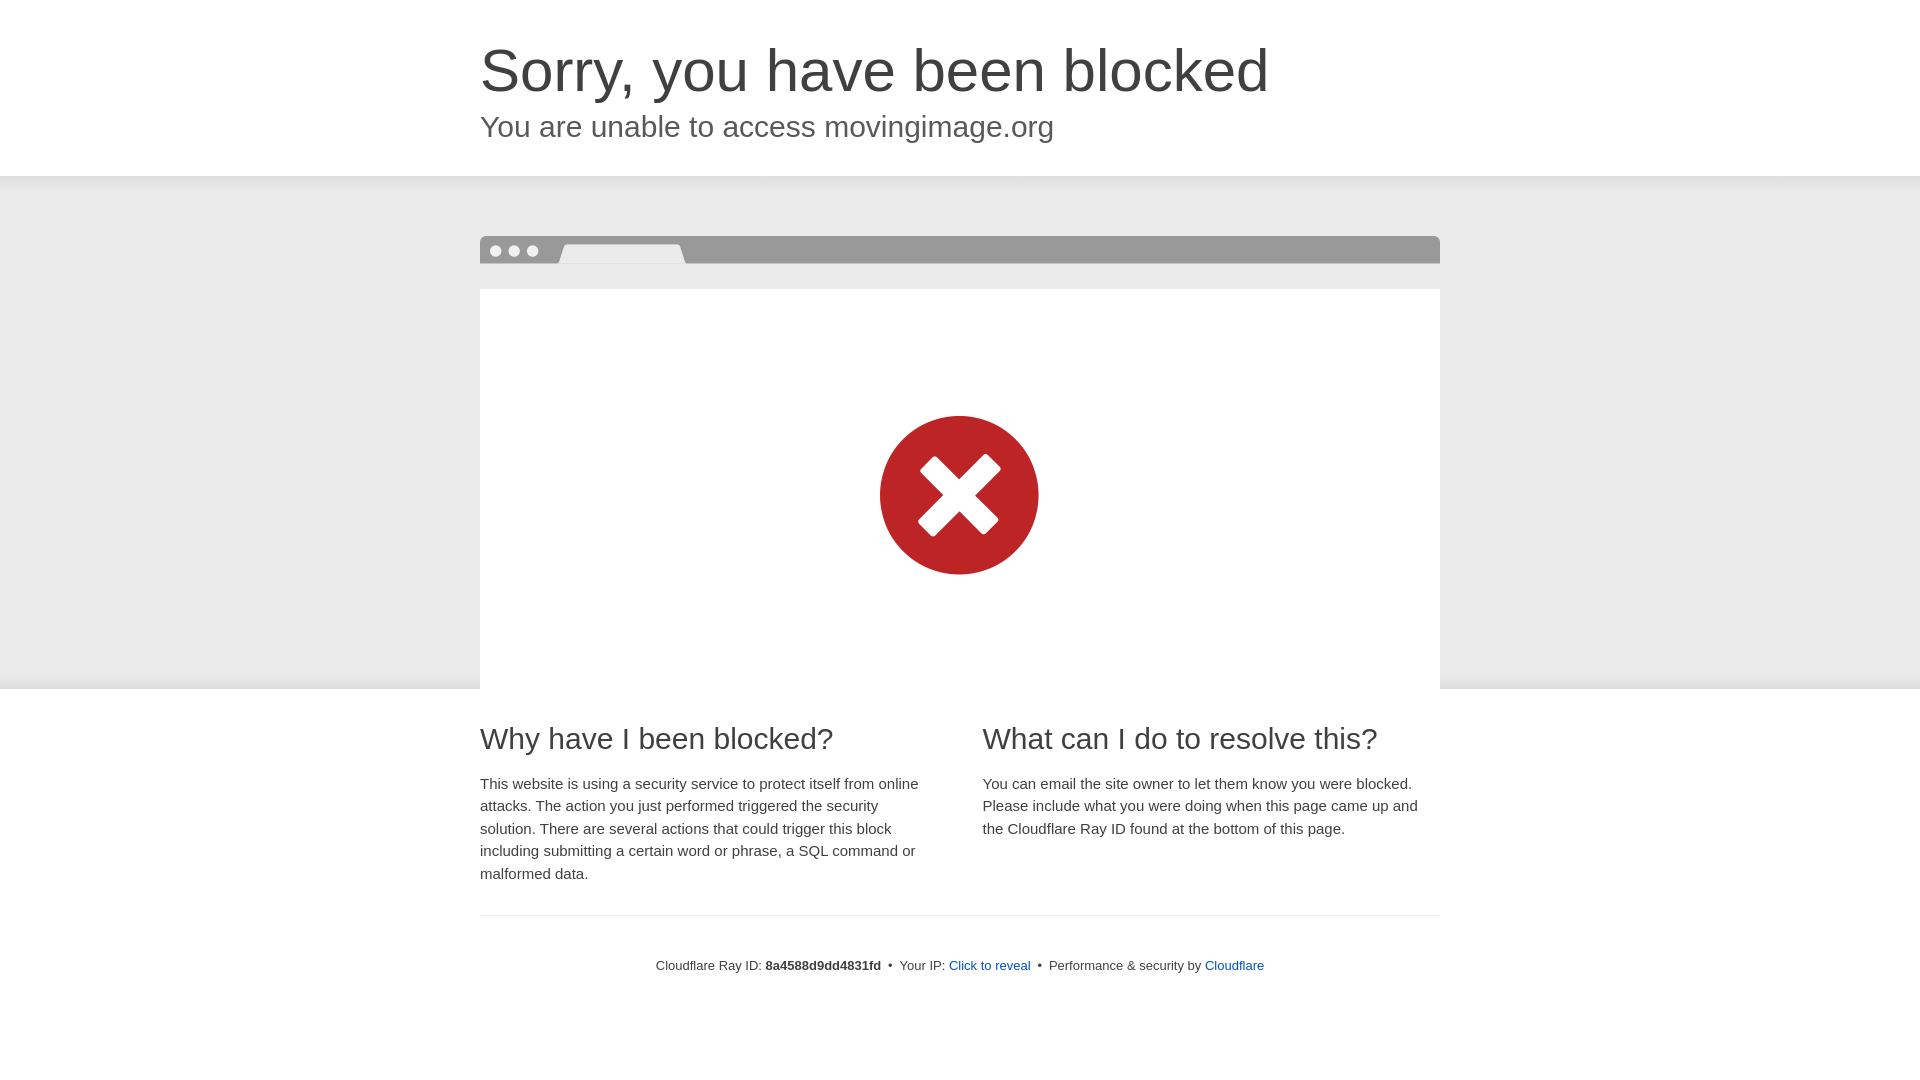 The height and width of the screenshot is (1080, 1920). What do you see at coordinates (990, 966) in the screenshot?
I see `Click to reveal` at bounding box center [990, 966].